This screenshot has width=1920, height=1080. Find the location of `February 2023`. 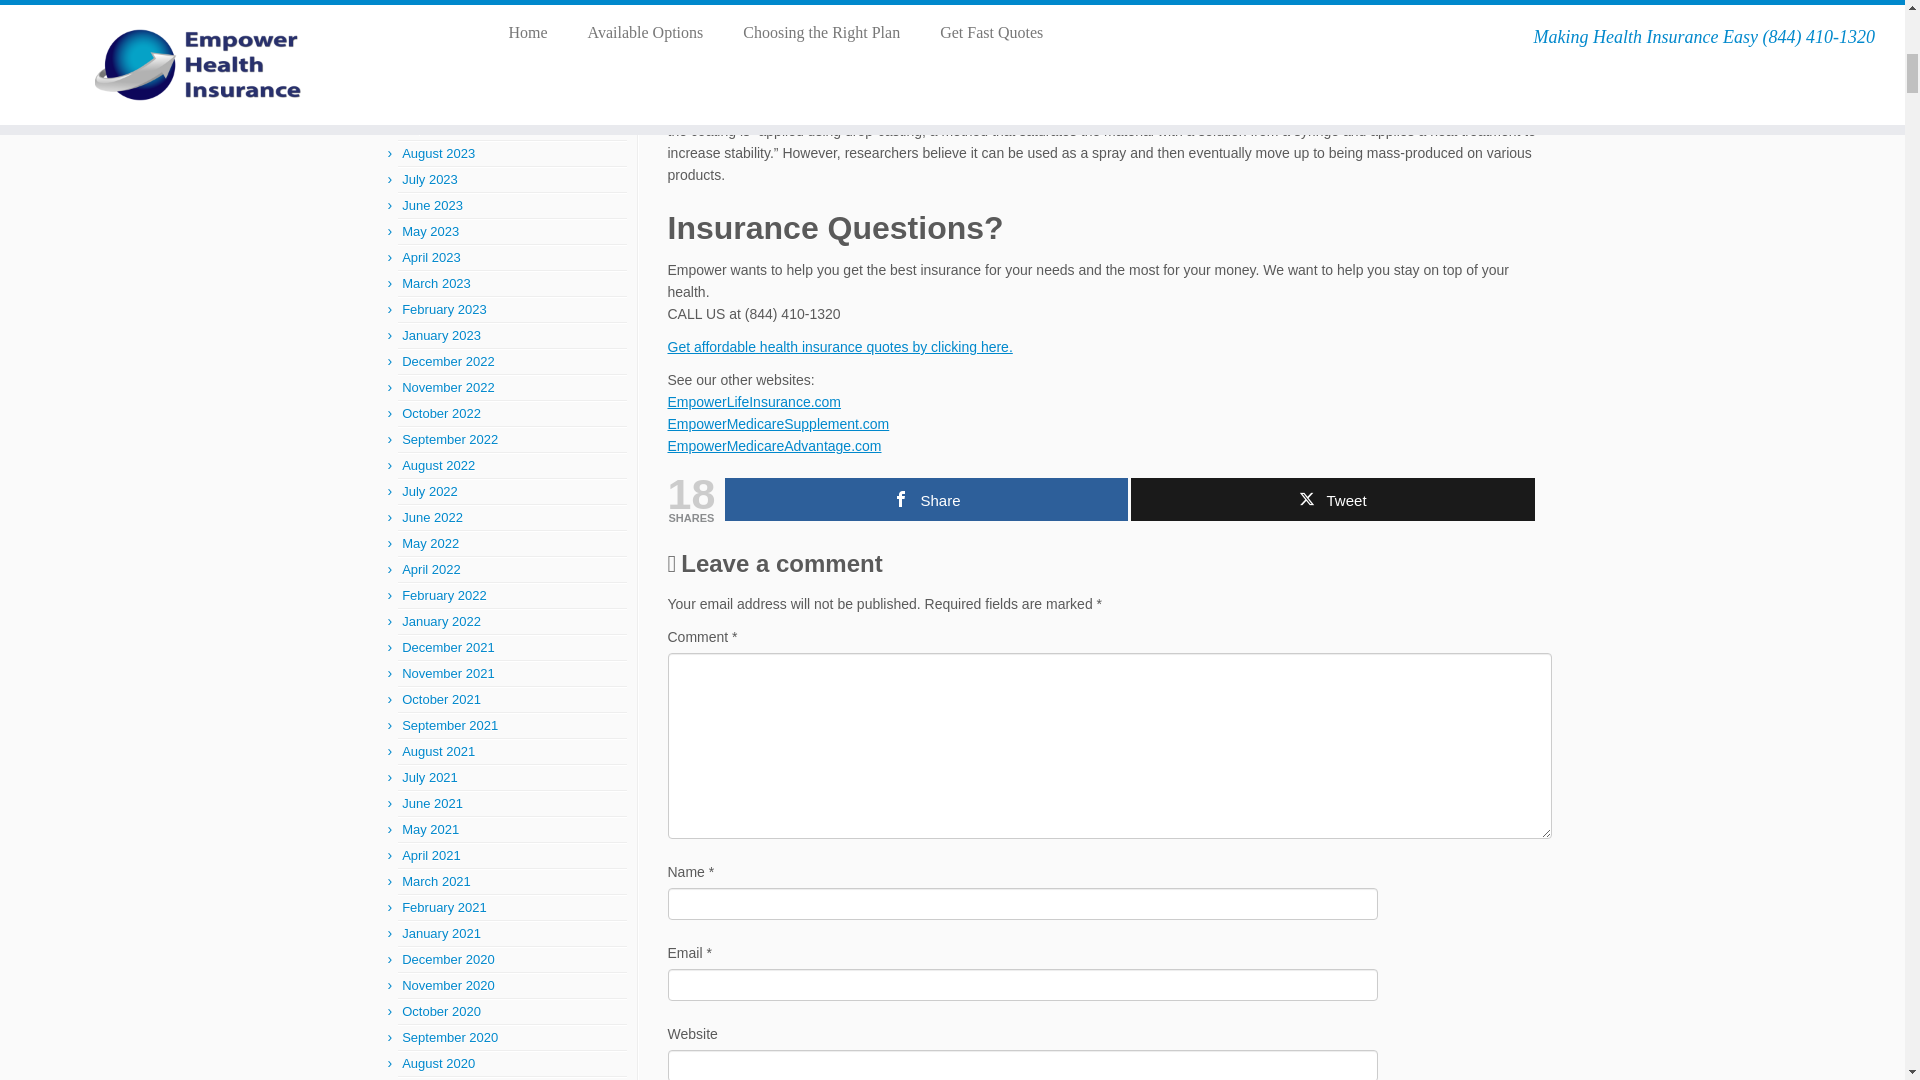

February 2023 is located at coordinates (444, 310).